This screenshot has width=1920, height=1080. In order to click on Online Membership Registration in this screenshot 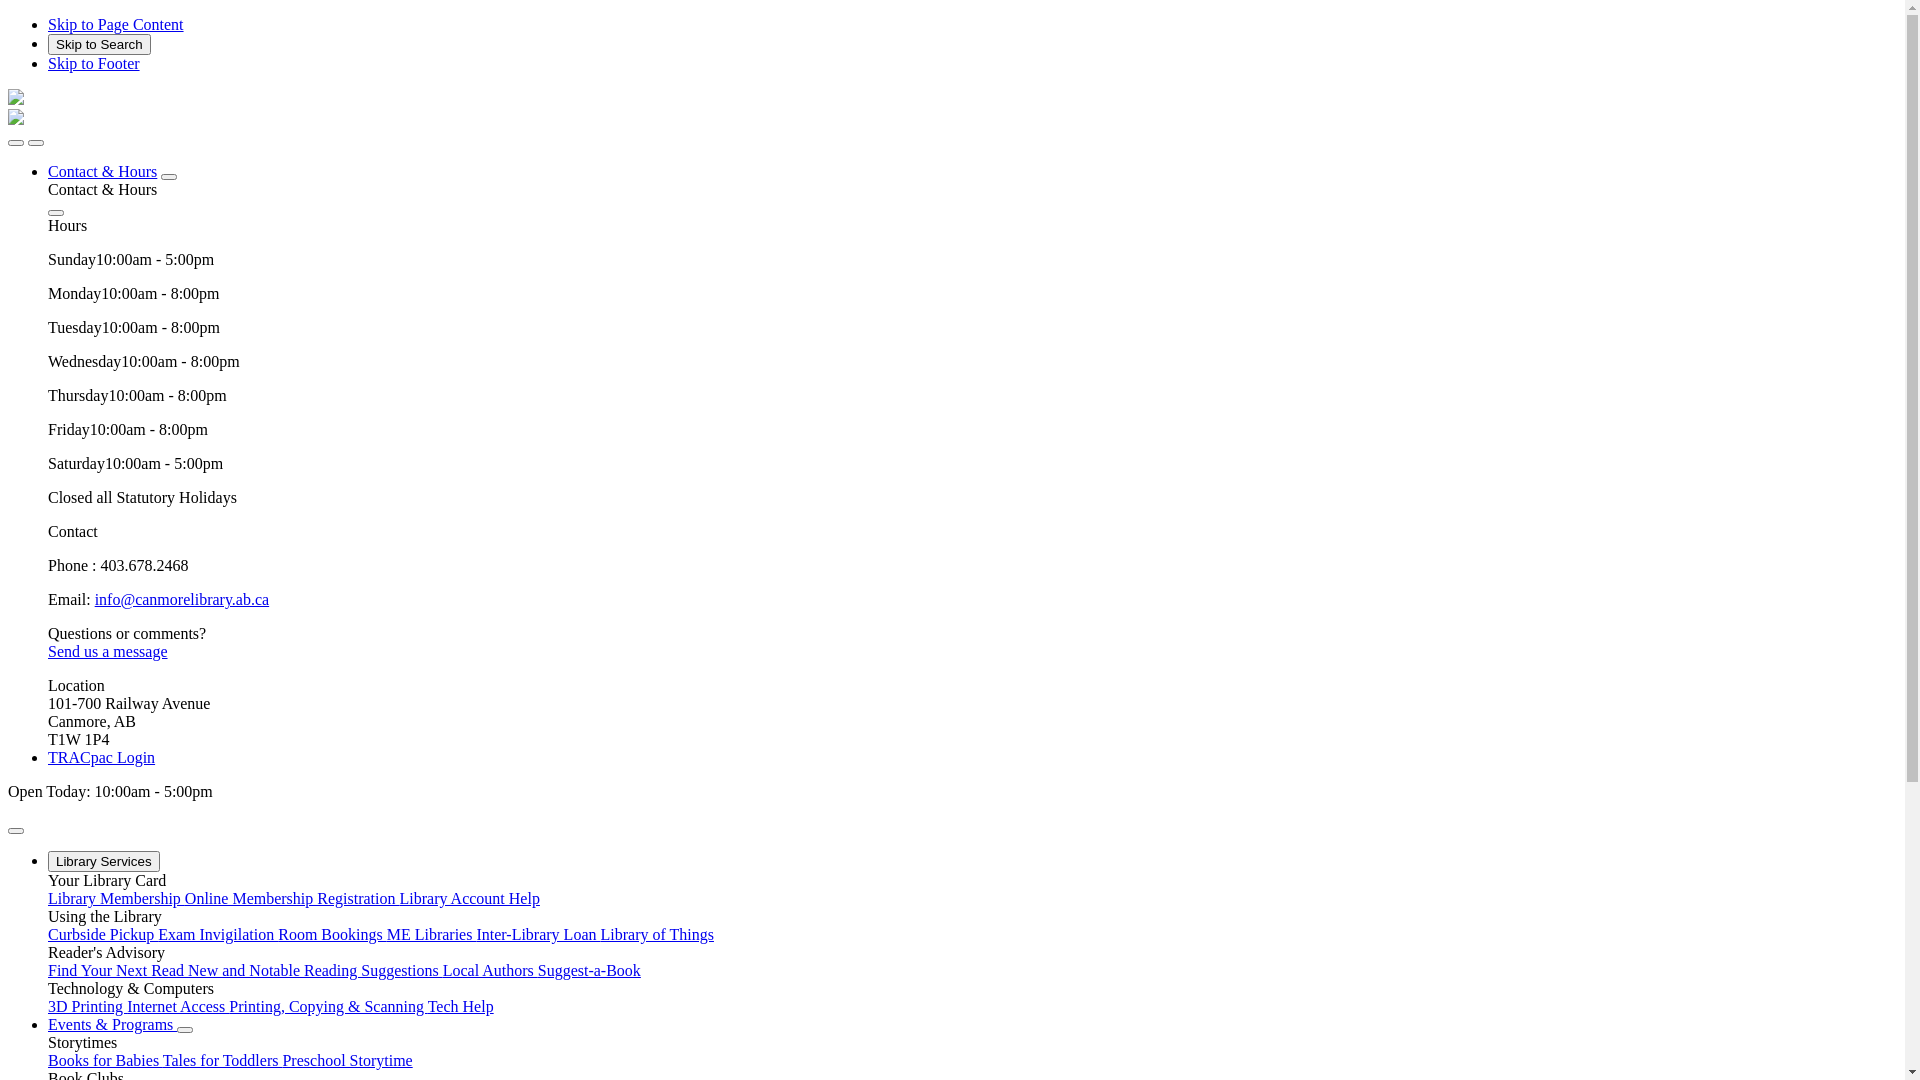, I will do `click(292, 898)`.